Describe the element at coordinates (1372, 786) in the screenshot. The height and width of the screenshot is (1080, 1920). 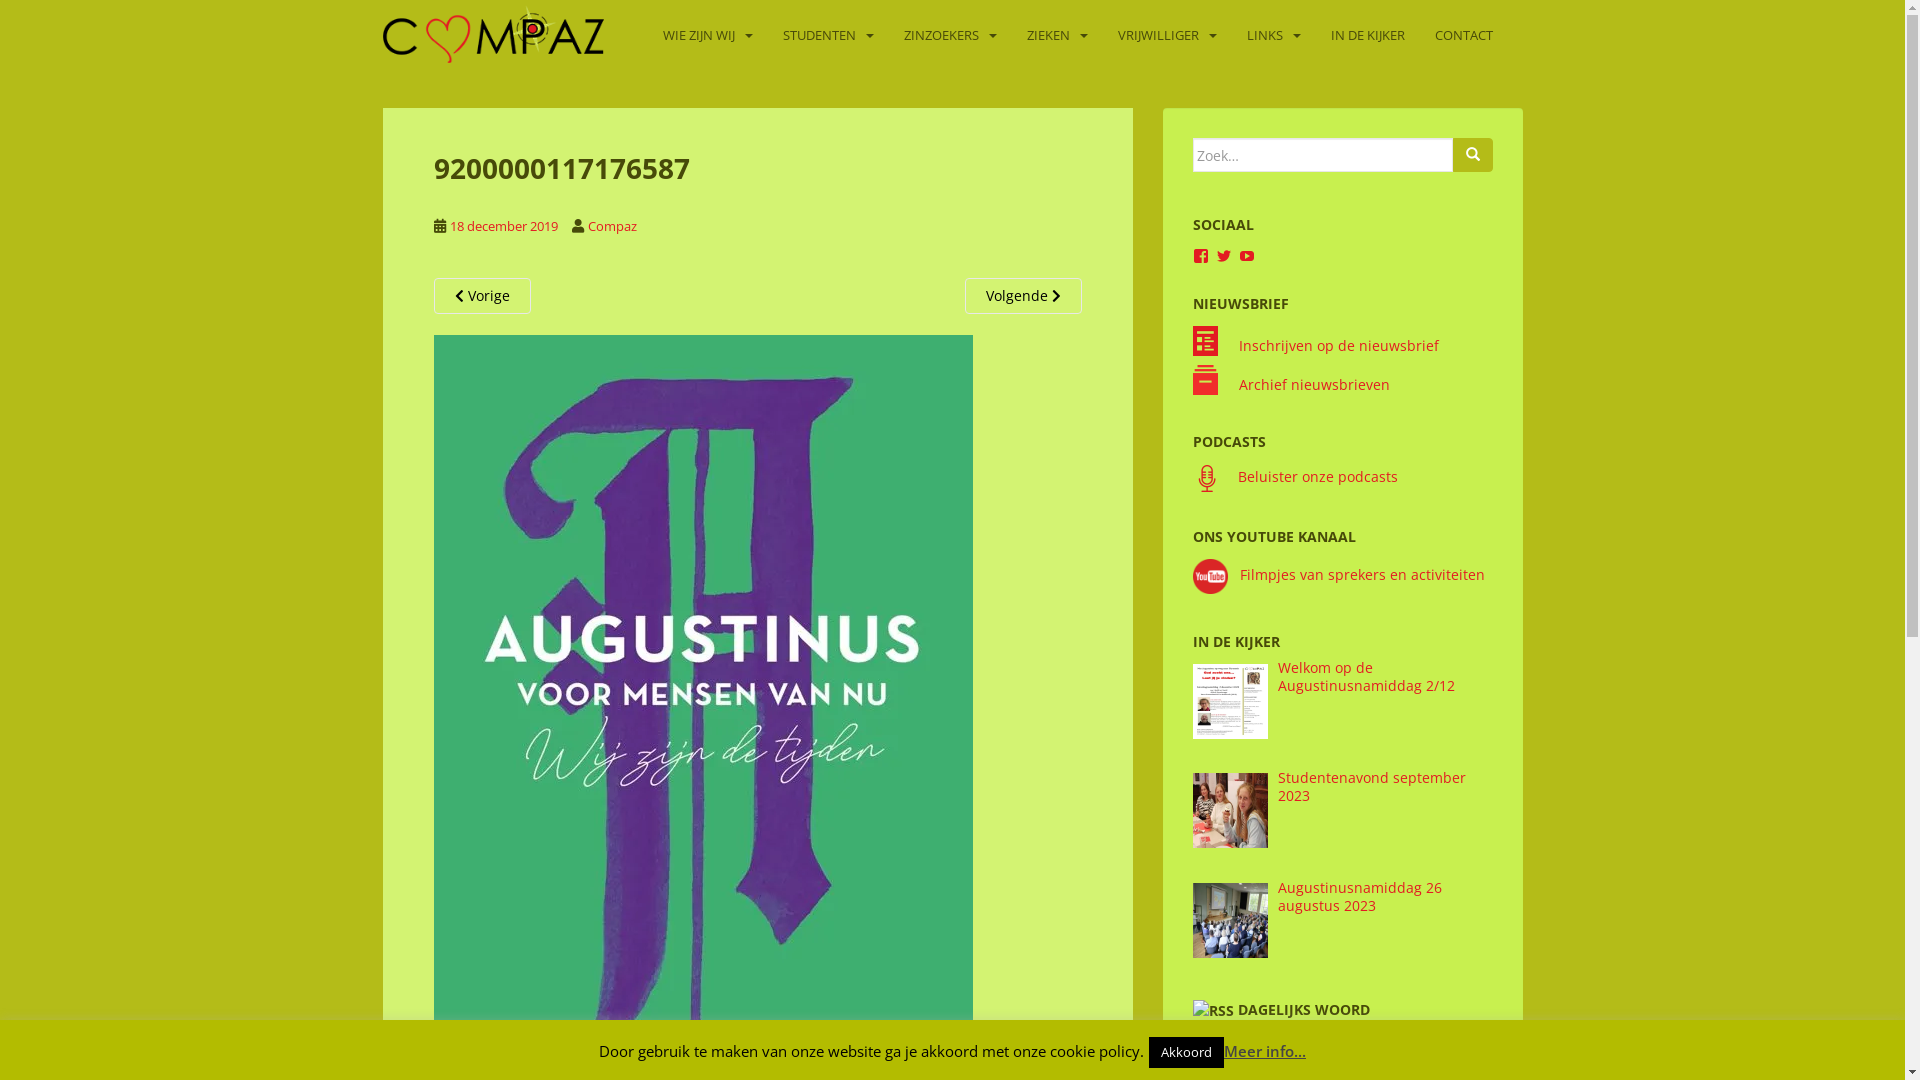
I see `Studentenavond september 2023` at that location.